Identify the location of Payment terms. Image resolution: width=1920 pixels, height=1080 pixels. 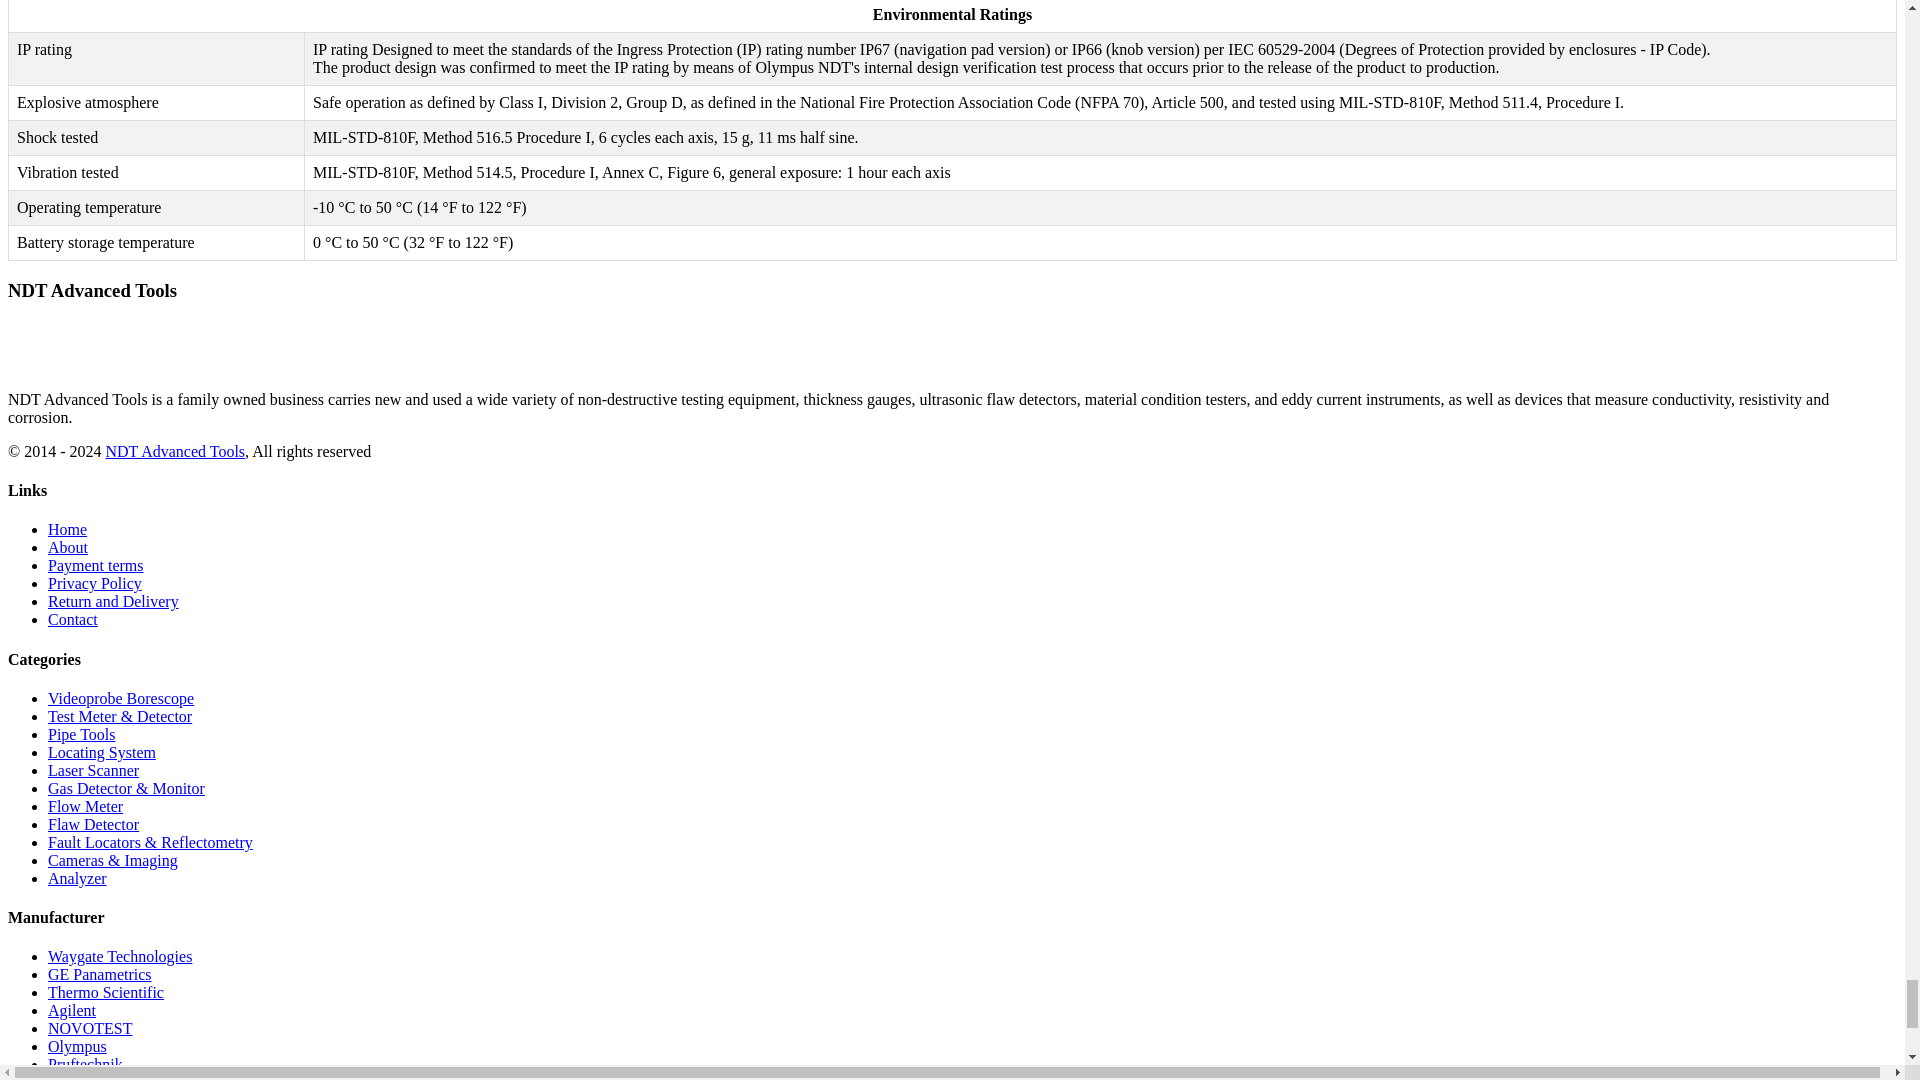
(96, 565).